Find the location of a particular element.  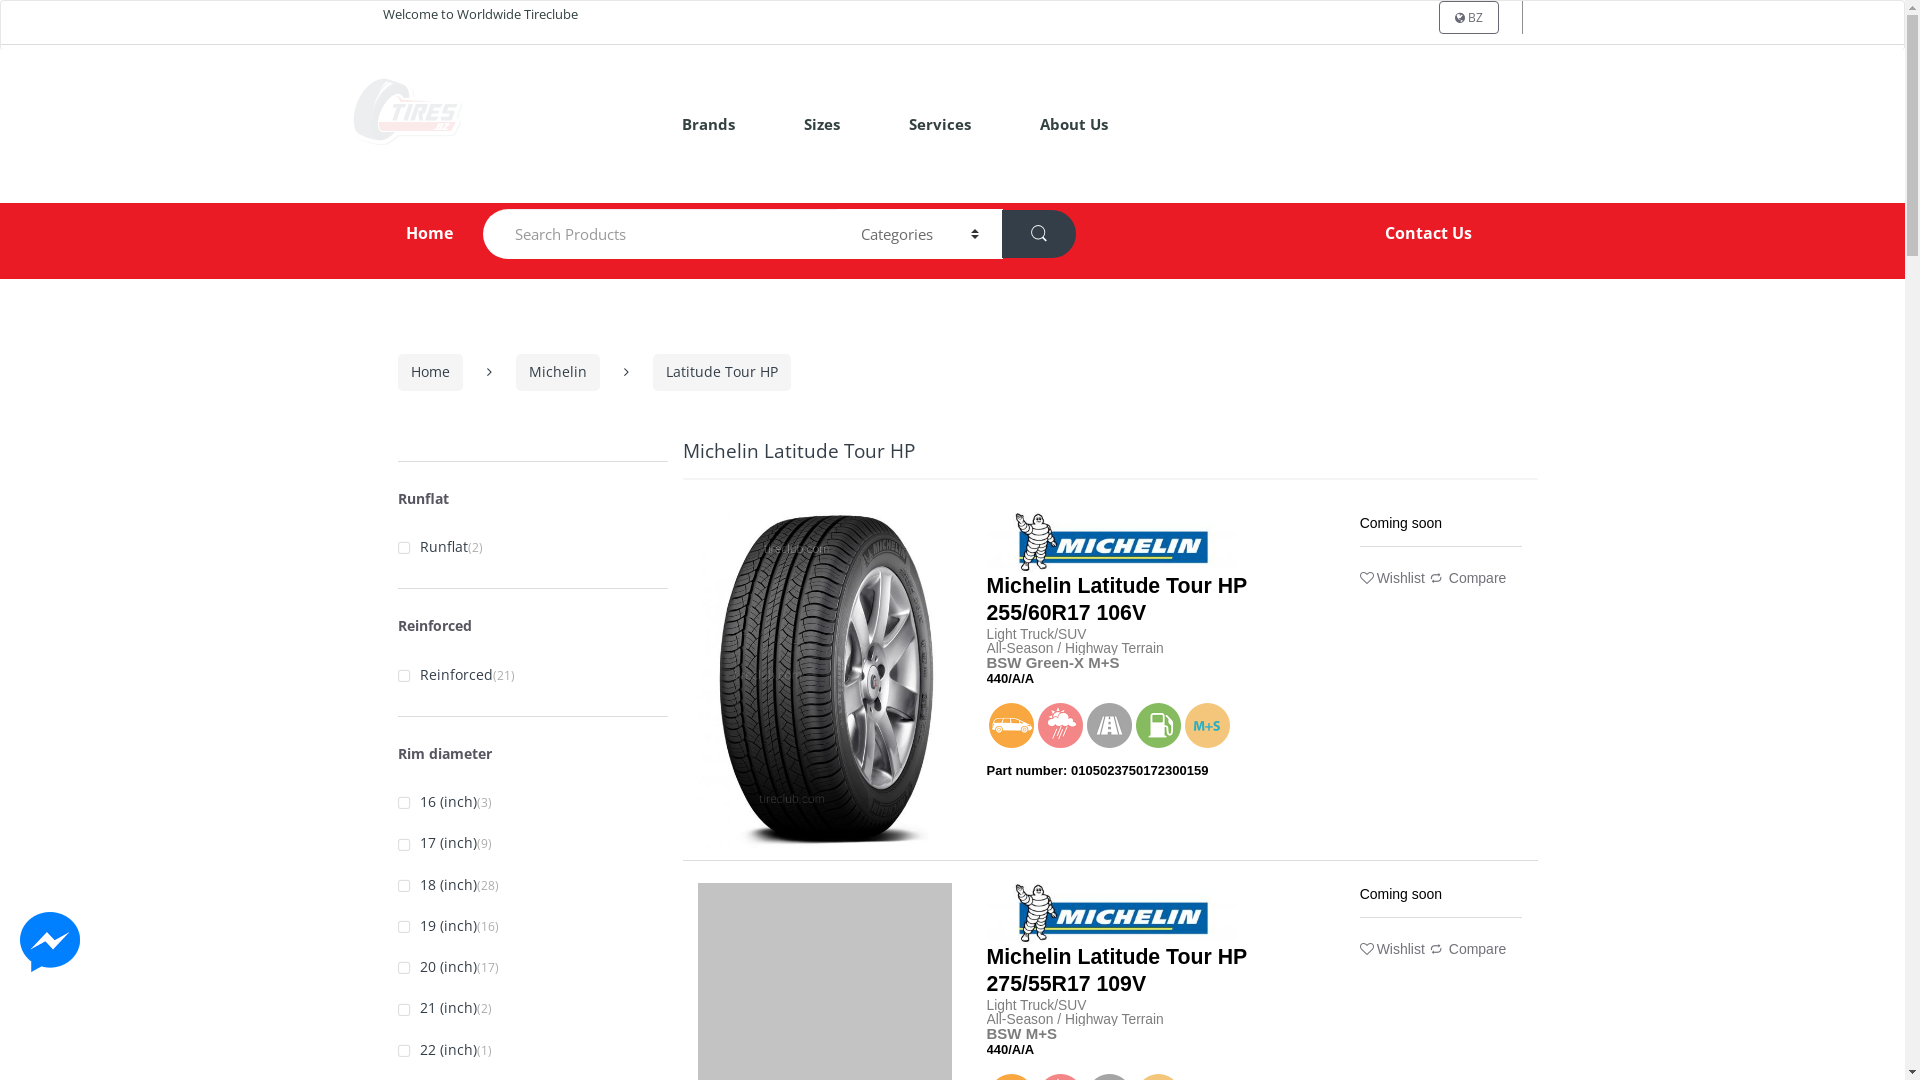

Welcome to Worldwide Tireclube is located at coordinates (480, 15).